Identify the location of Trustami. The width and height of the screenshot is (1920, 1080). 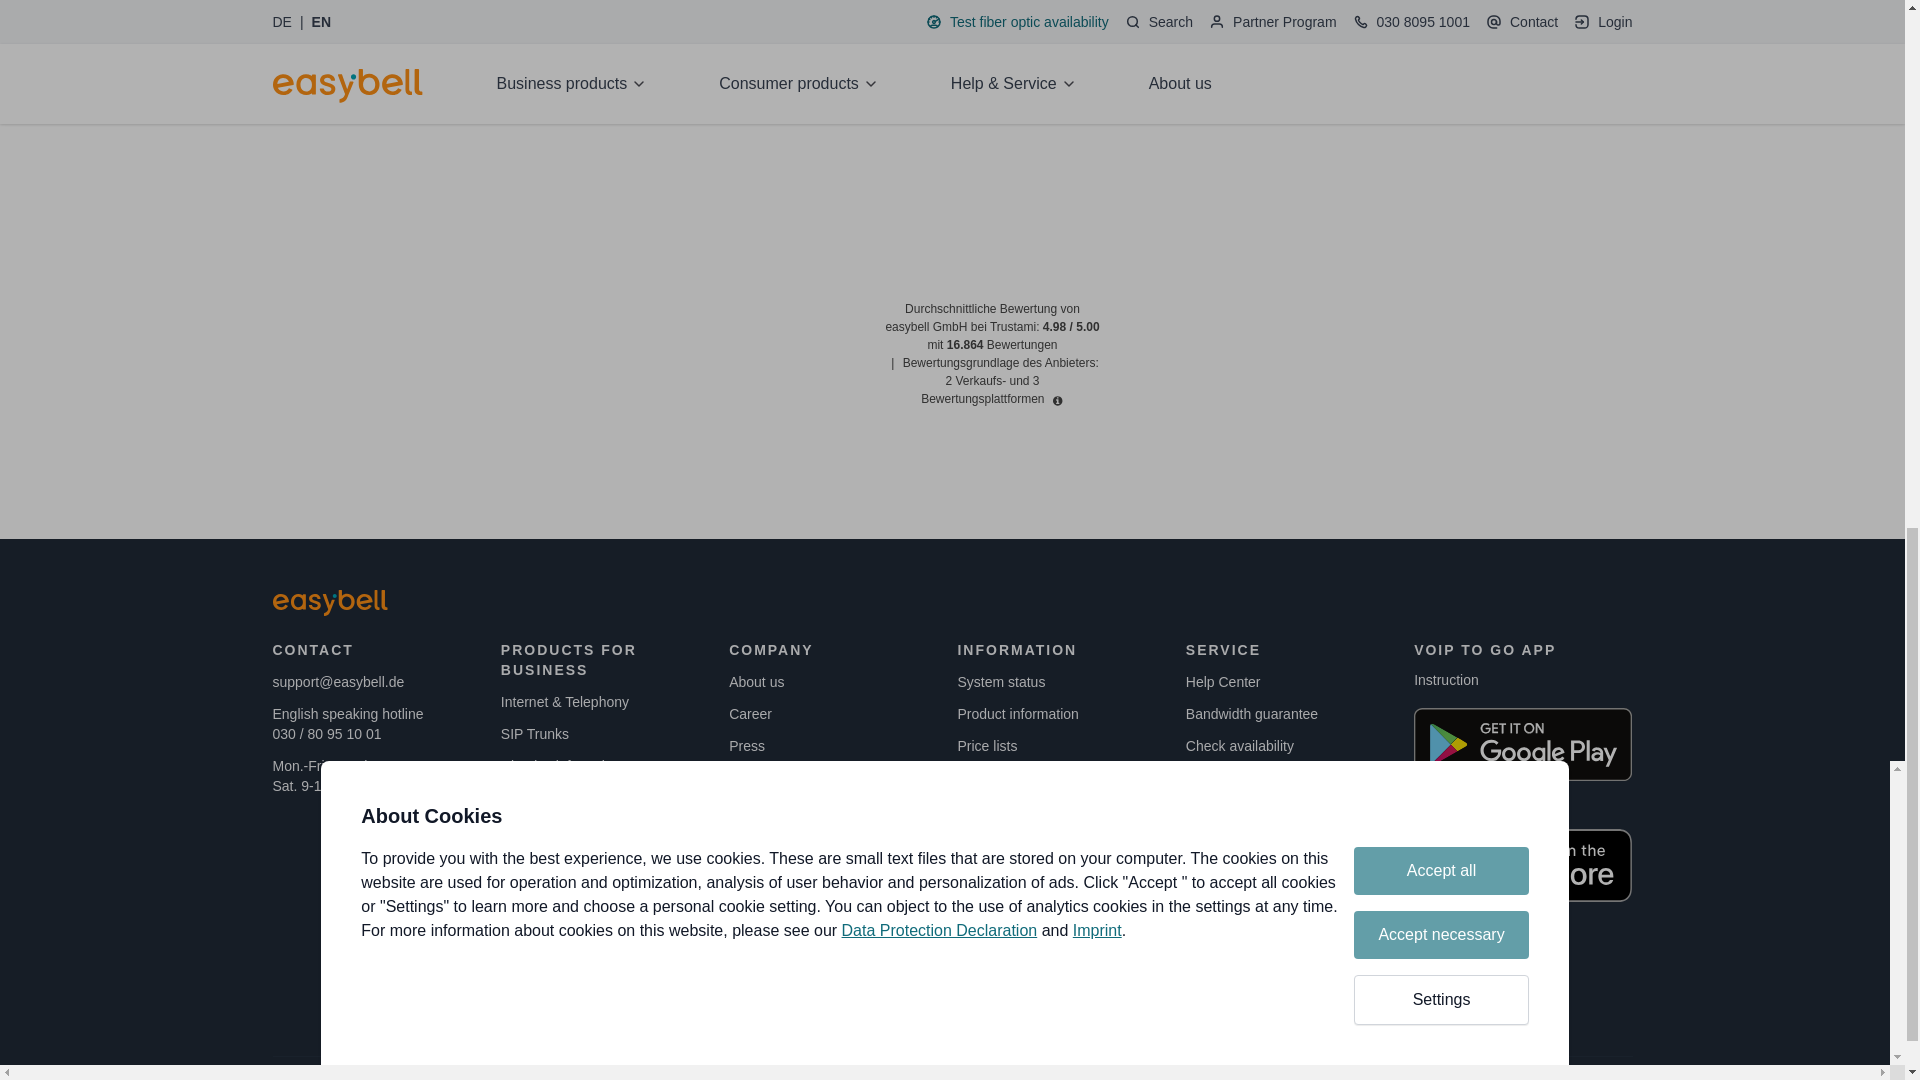
(1001, 217).